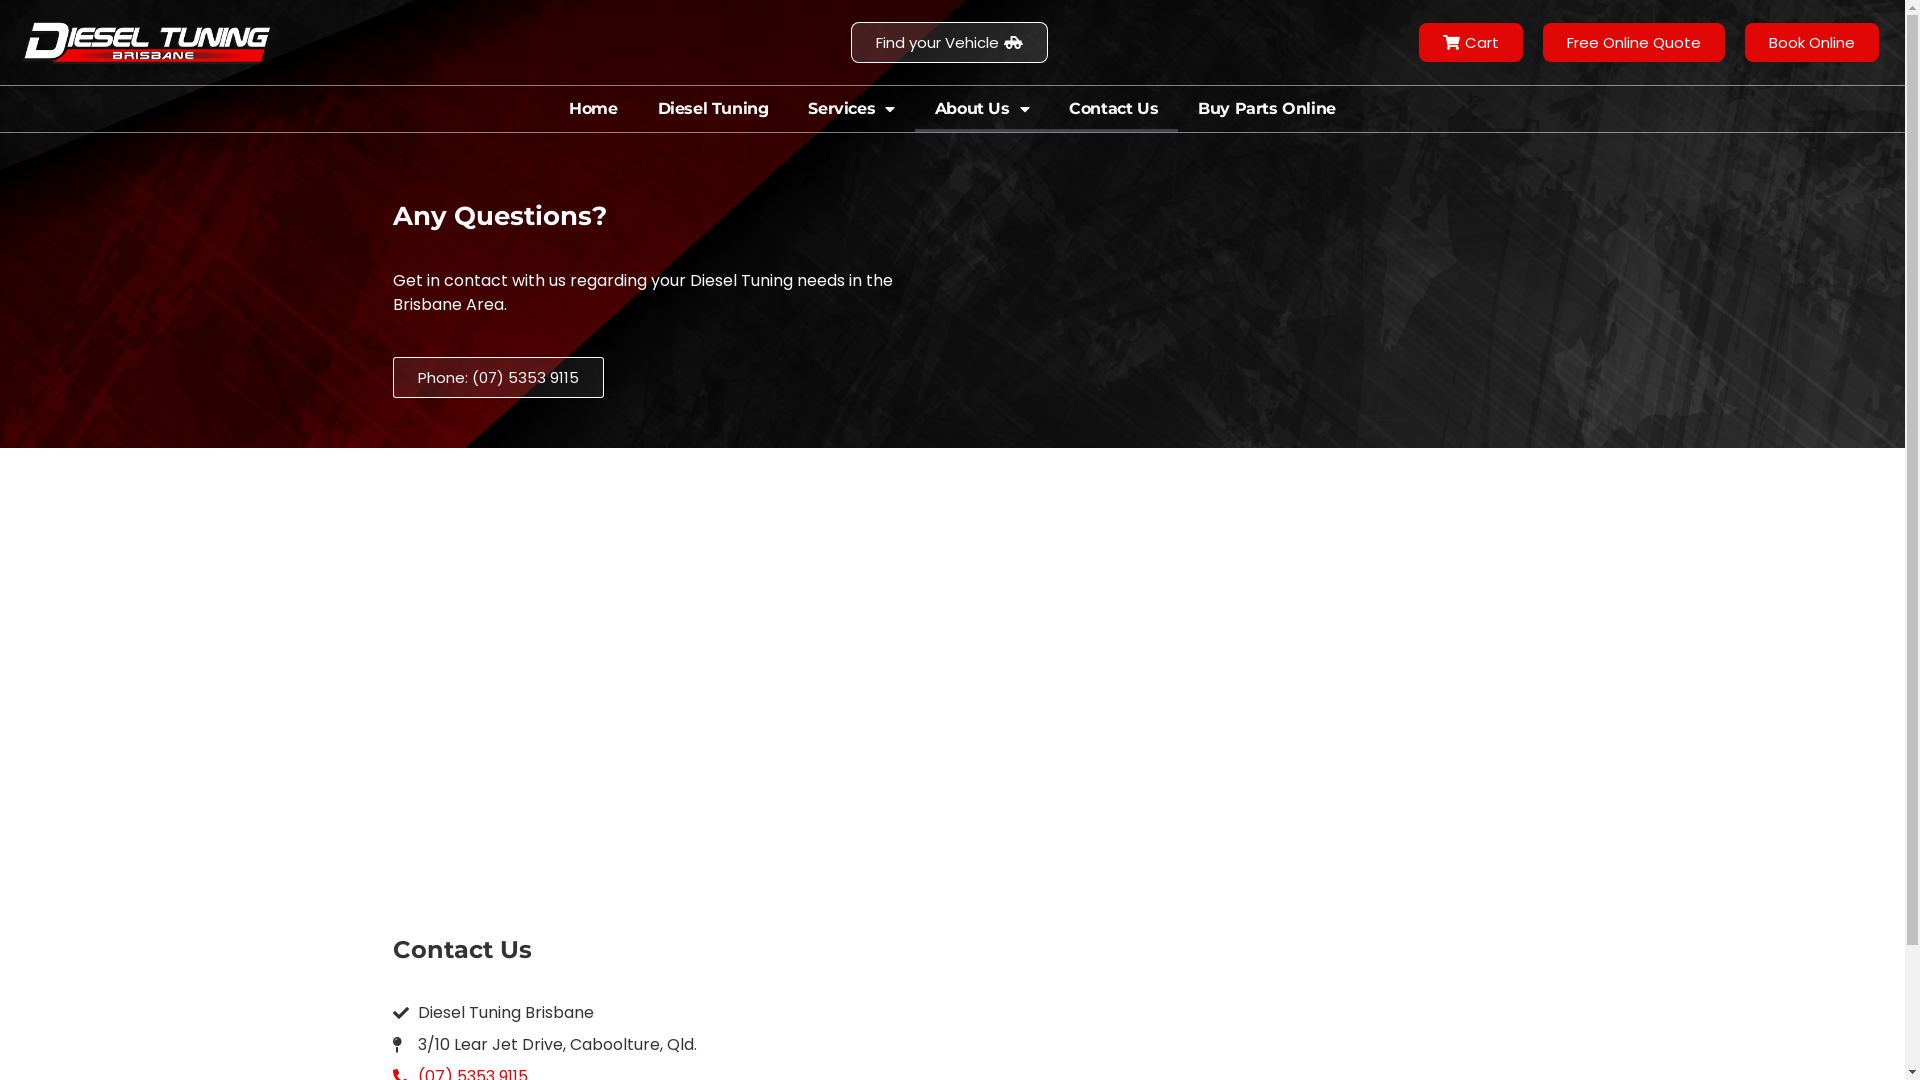  I want to click on Diesel Tuning, so click(714, 109).